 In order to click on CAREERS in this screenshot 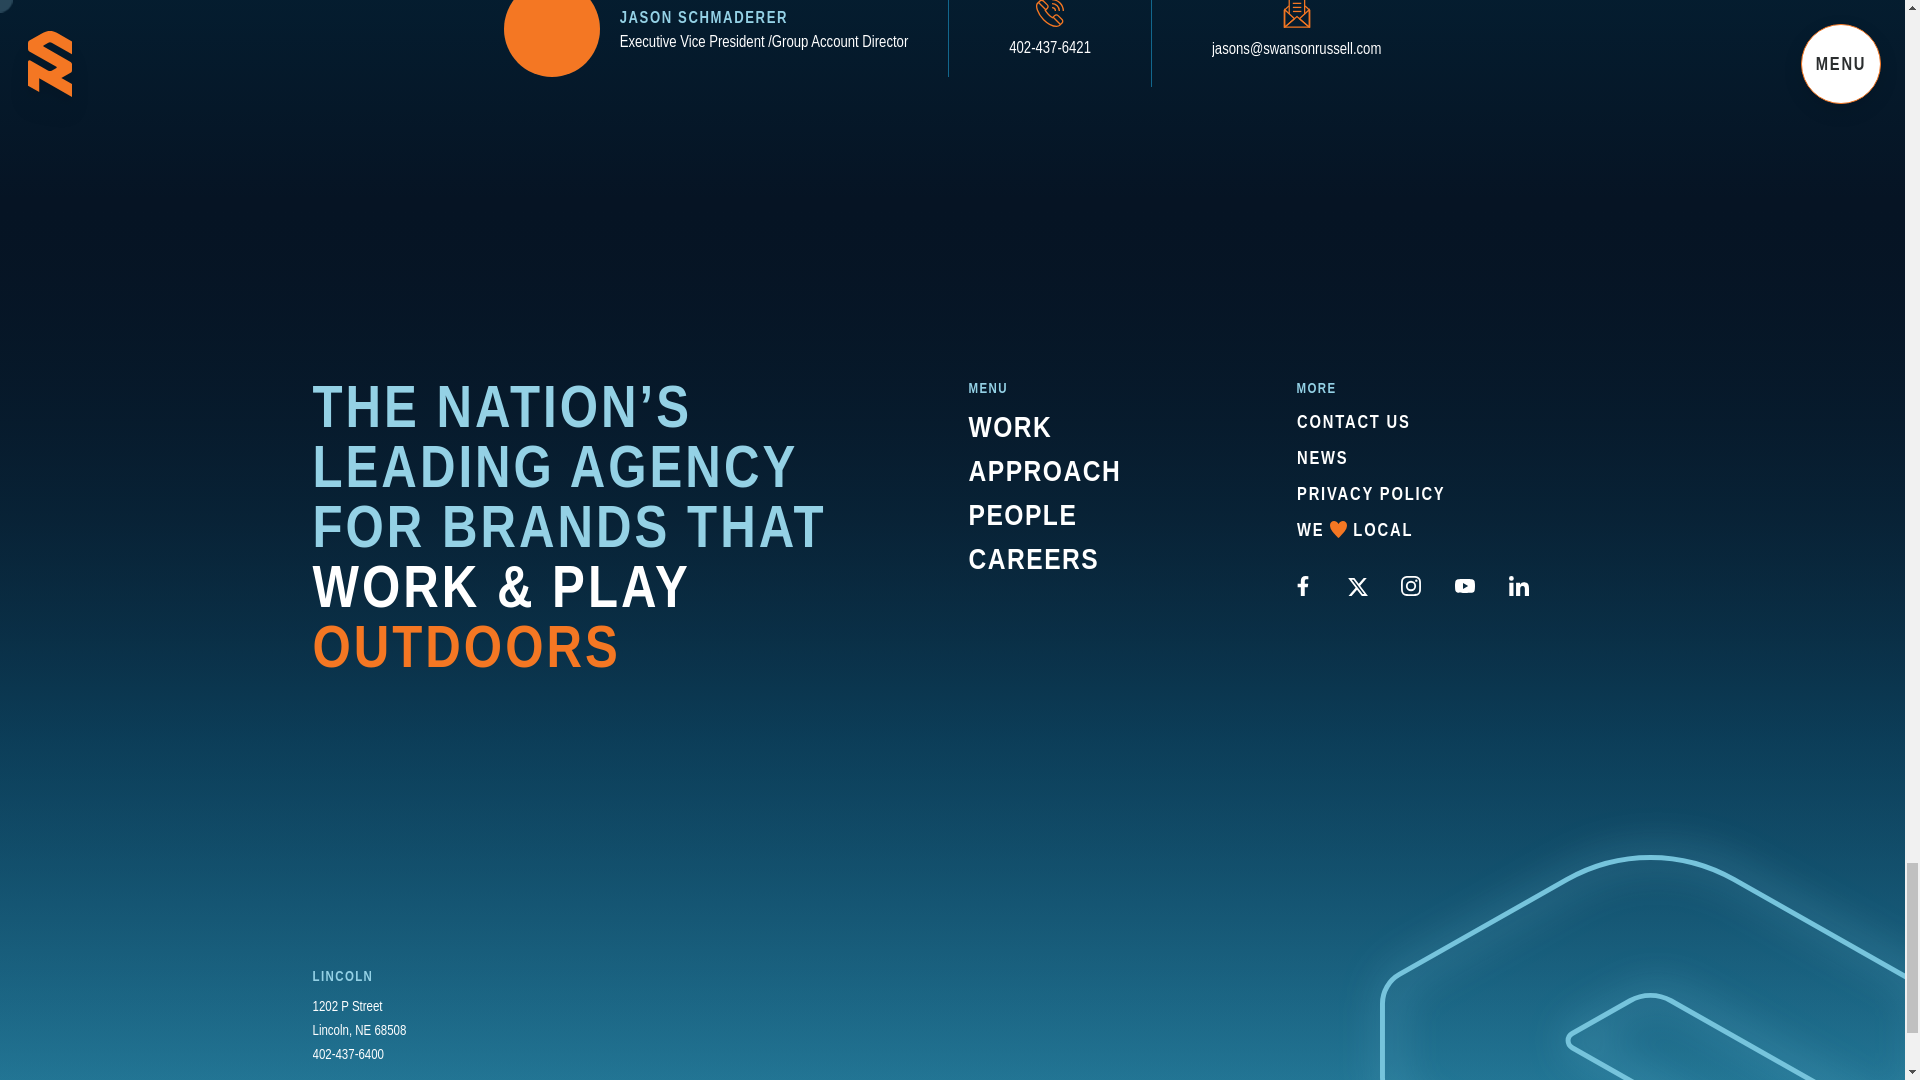, I will do `click(1032, 558)`.